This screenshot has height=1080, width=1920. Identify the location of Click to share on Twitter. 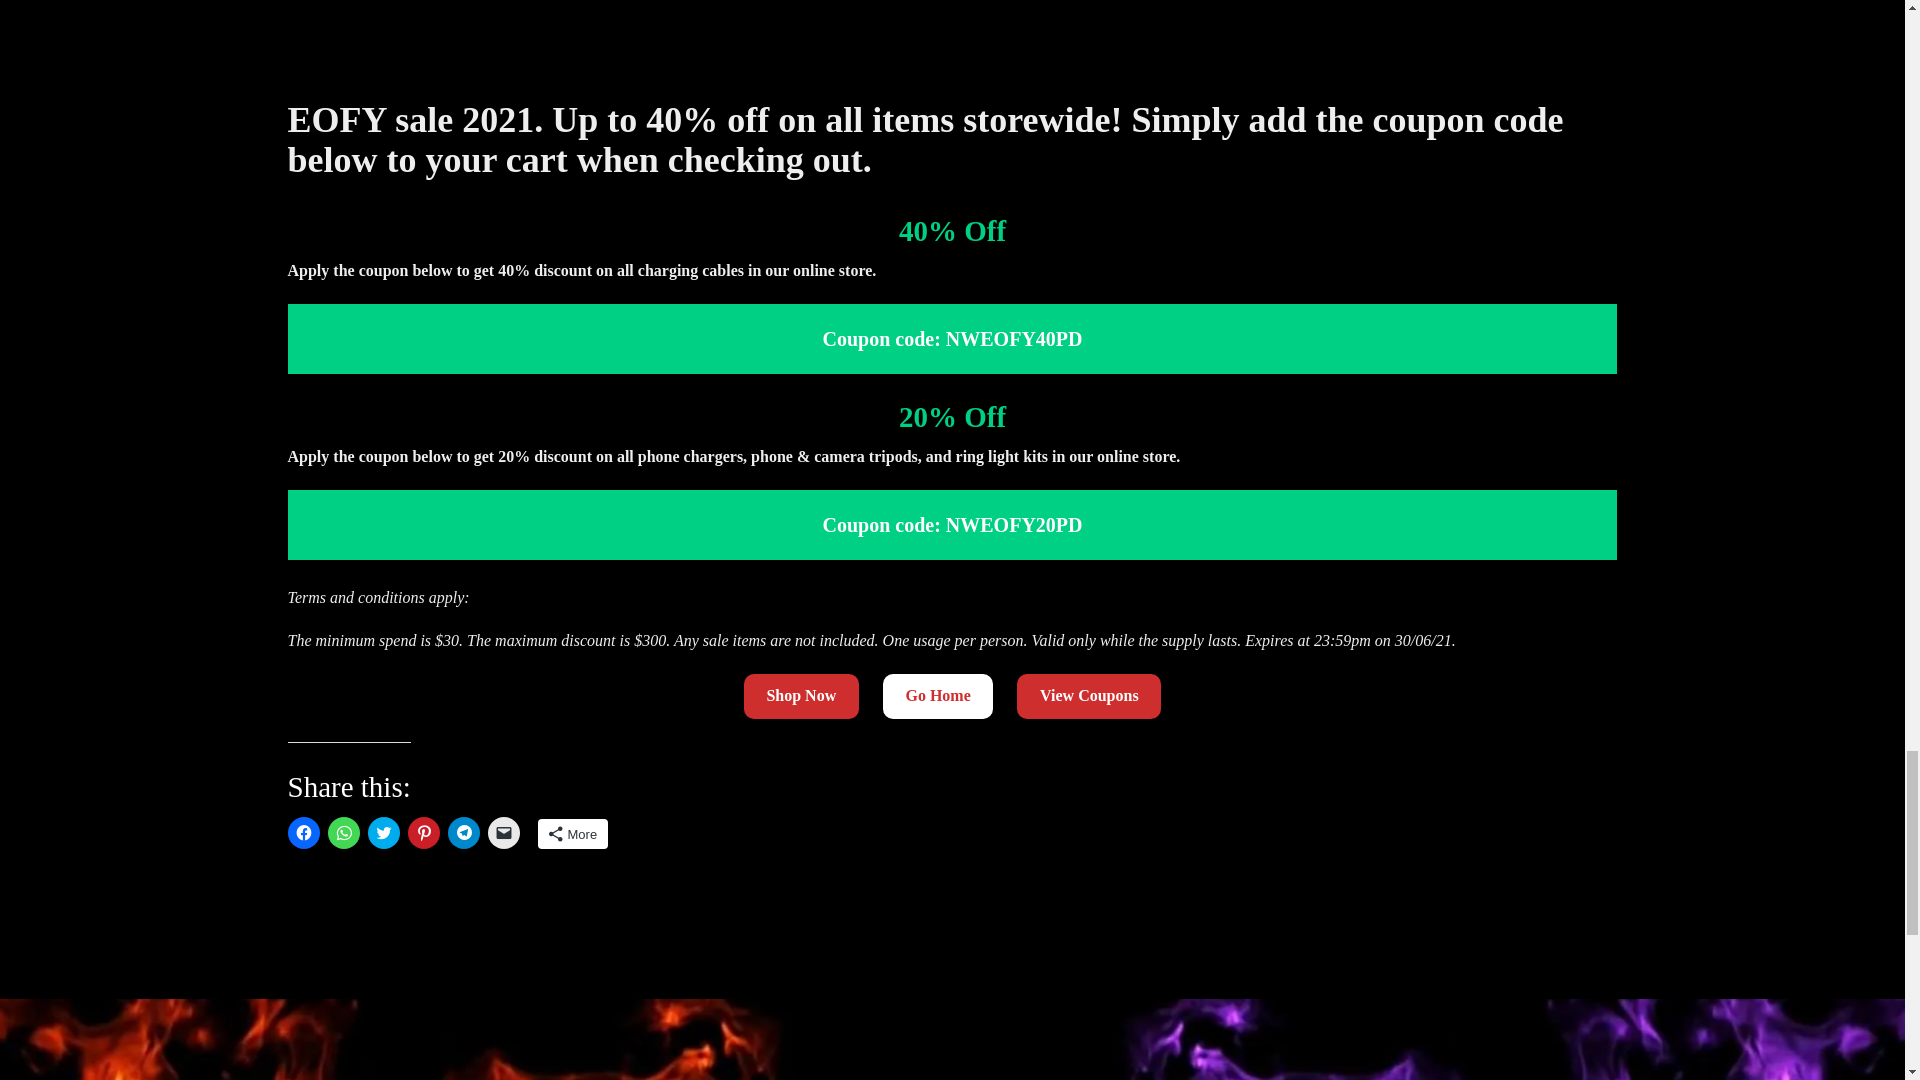
(384, 832).